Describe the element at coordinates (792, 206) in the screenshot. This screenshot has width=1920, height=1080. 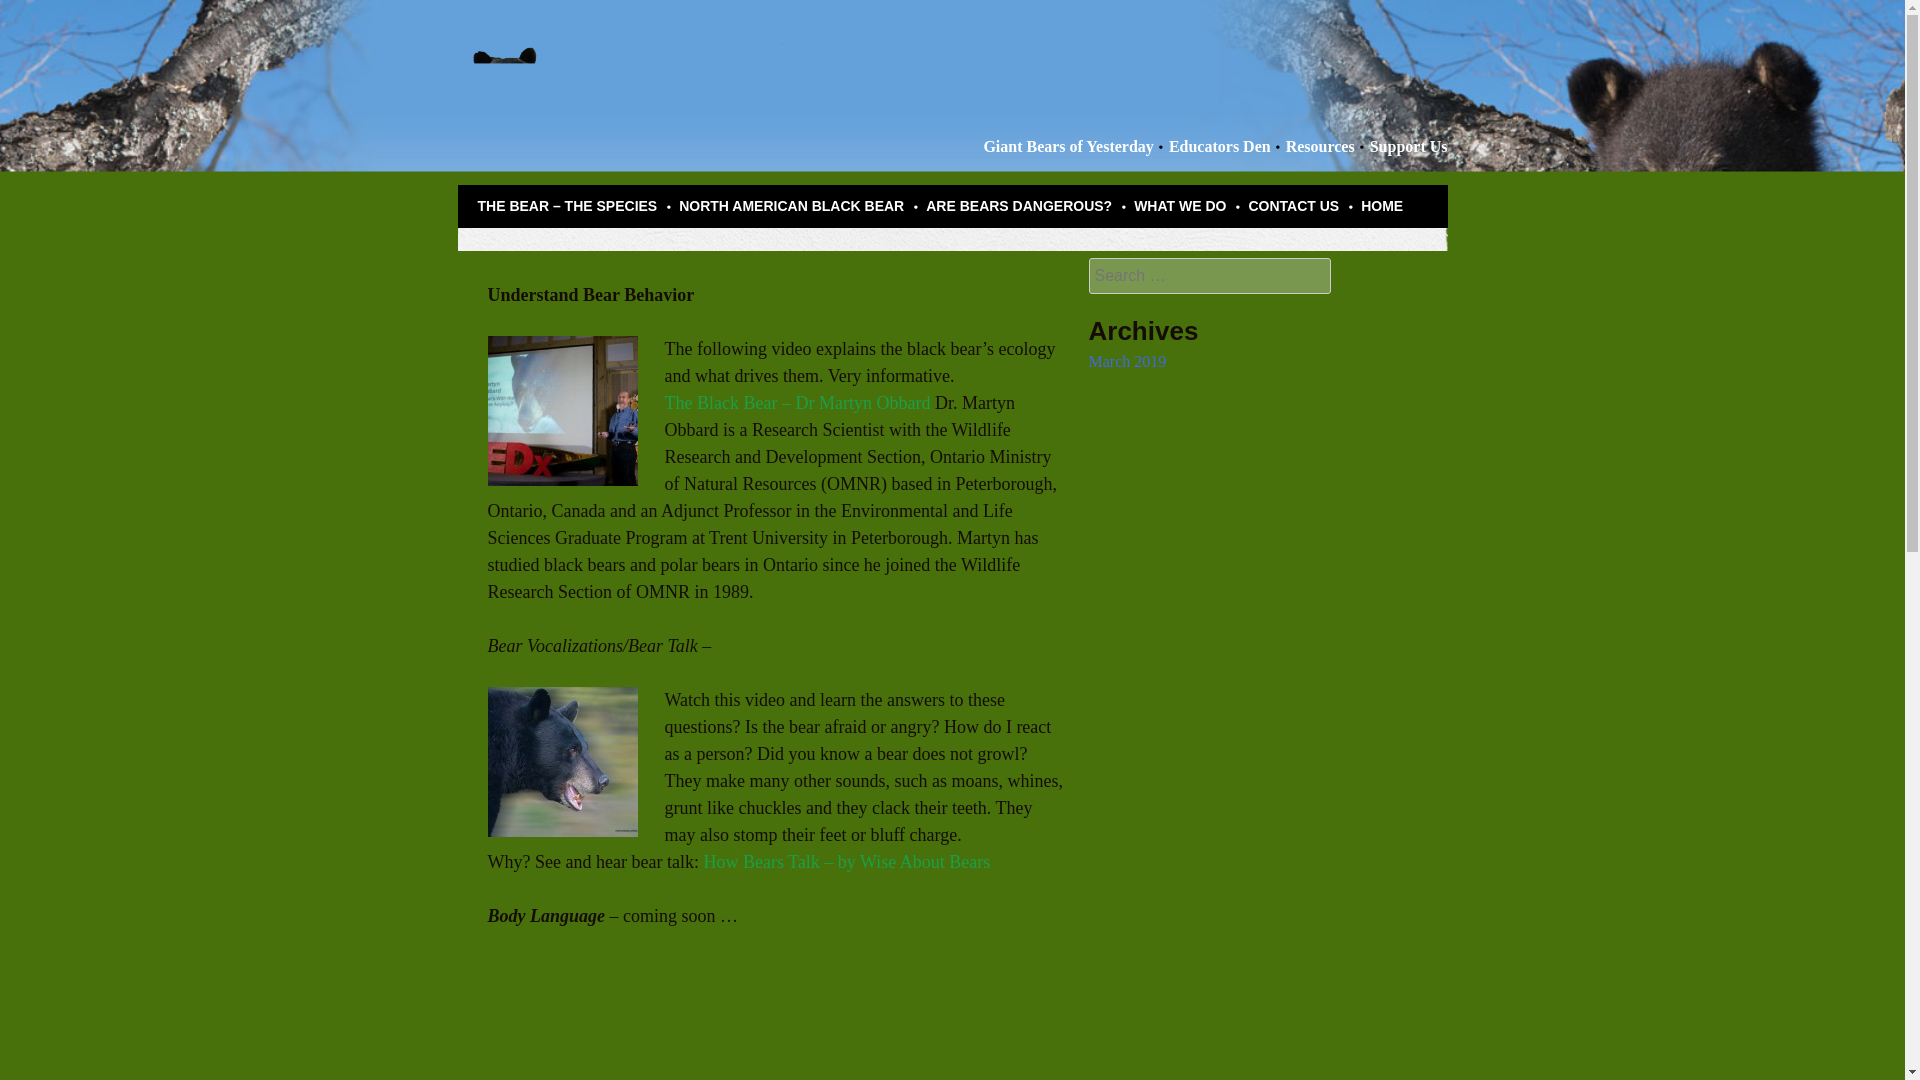
I see `NORTH AMERICAN BLACK BEAR` at that location.